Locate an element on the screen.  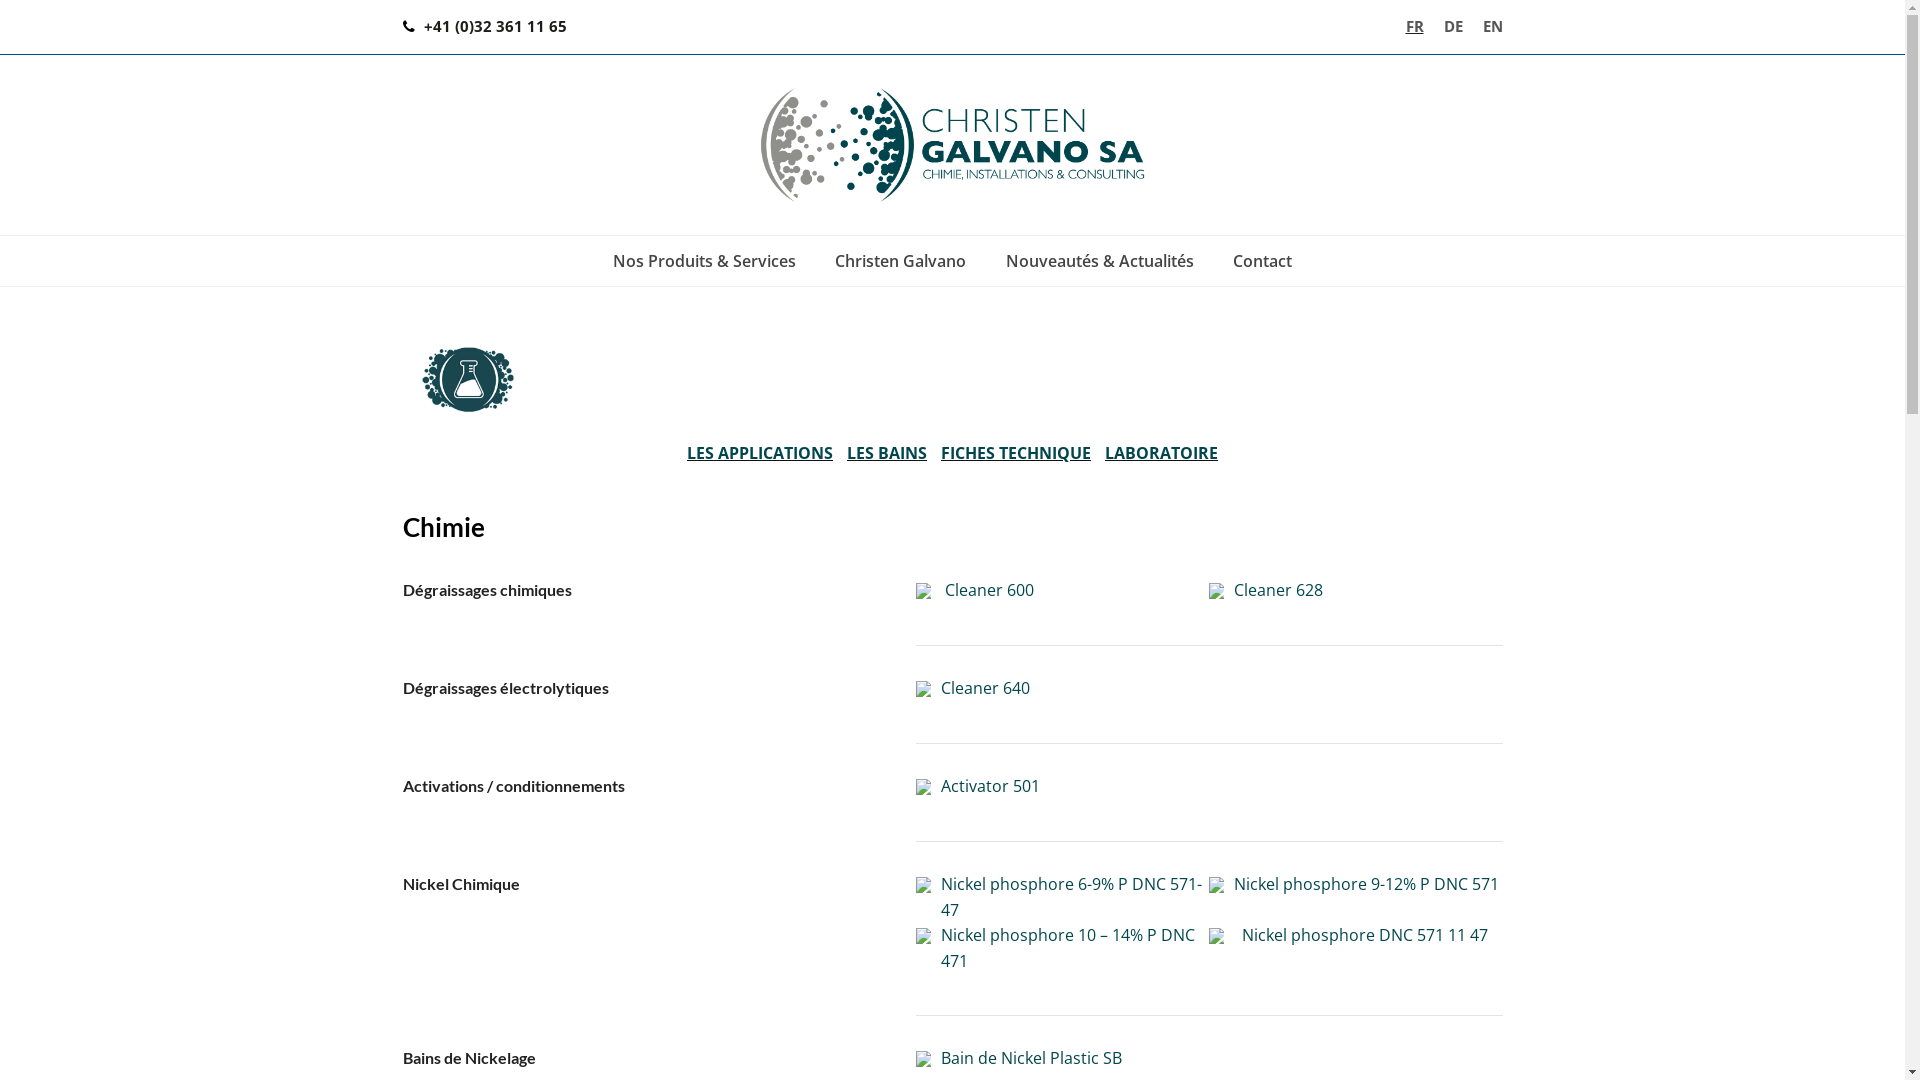
LES BAINS is located at coordinates (887, 453).